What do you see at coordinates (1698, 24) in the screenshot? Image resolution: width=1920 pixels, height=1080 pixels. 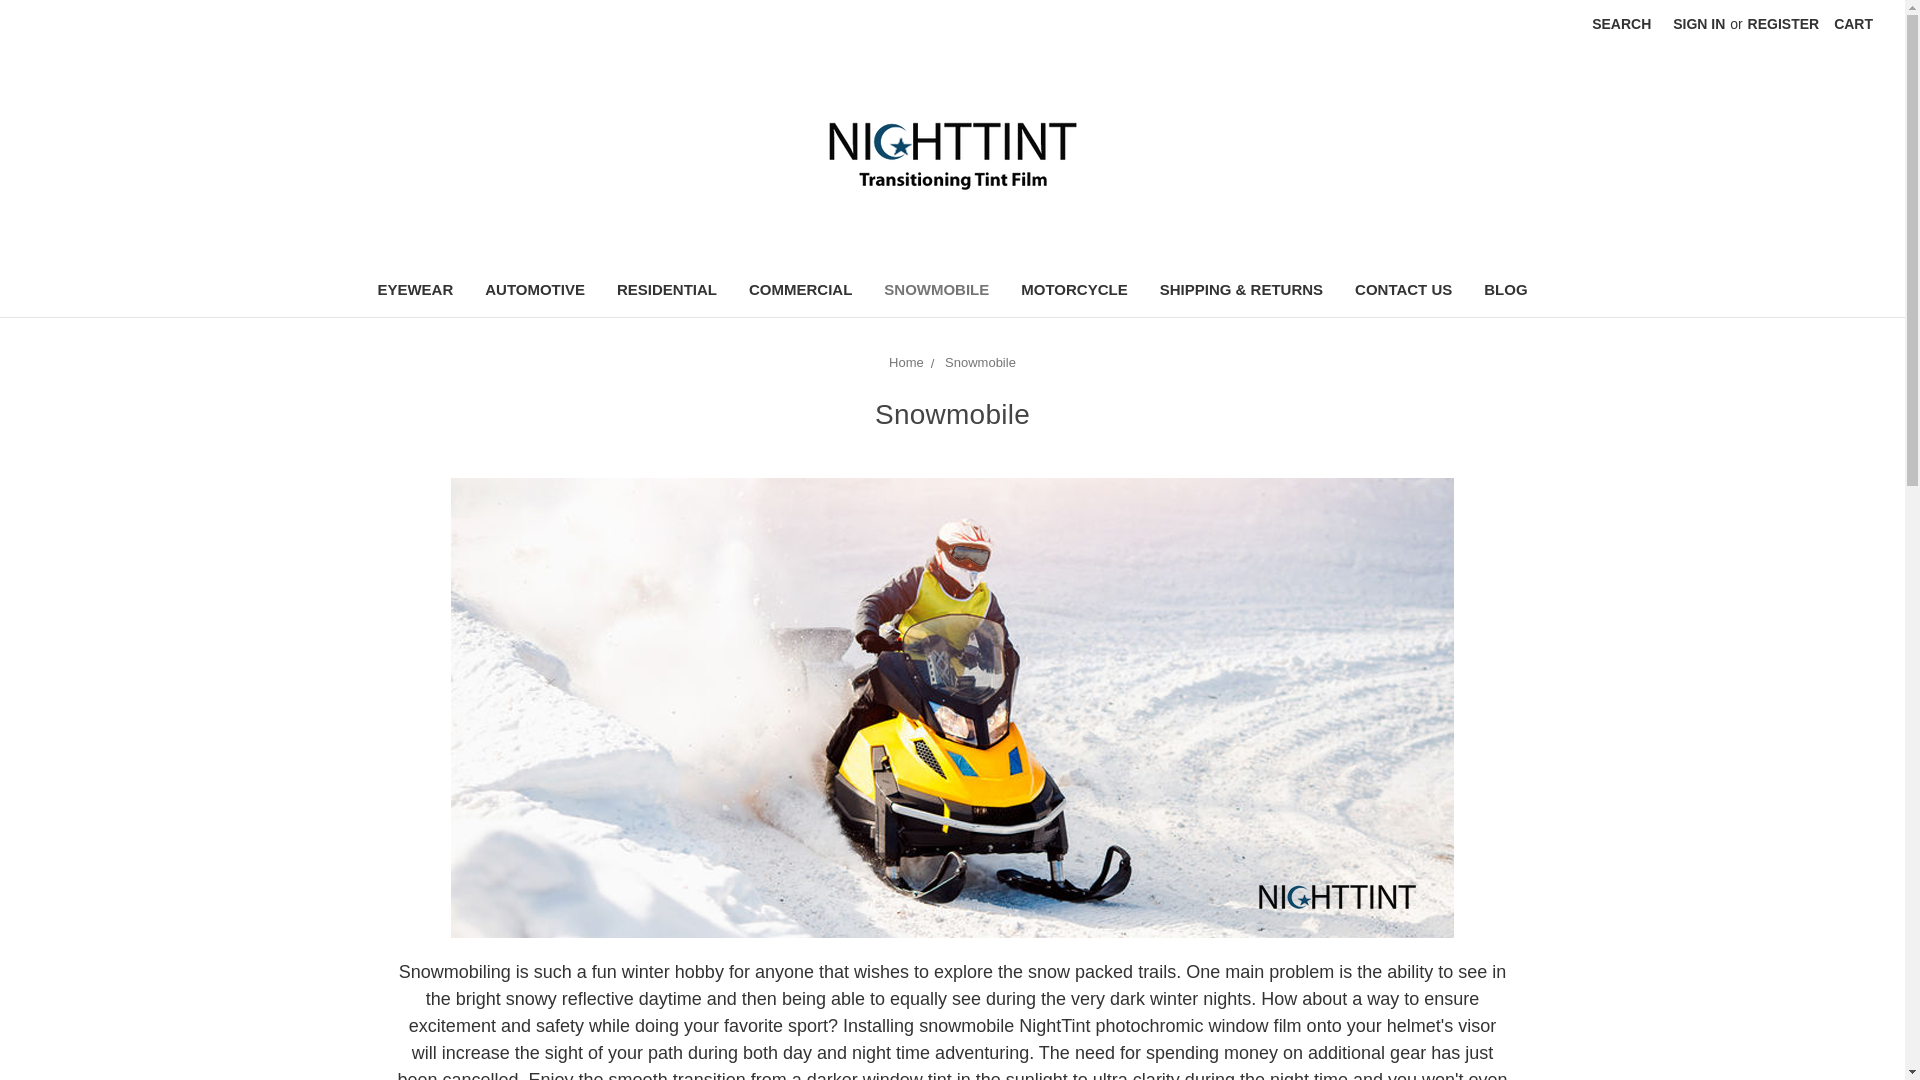 I see `SIGN IN` at bounding box center [1698, 24].